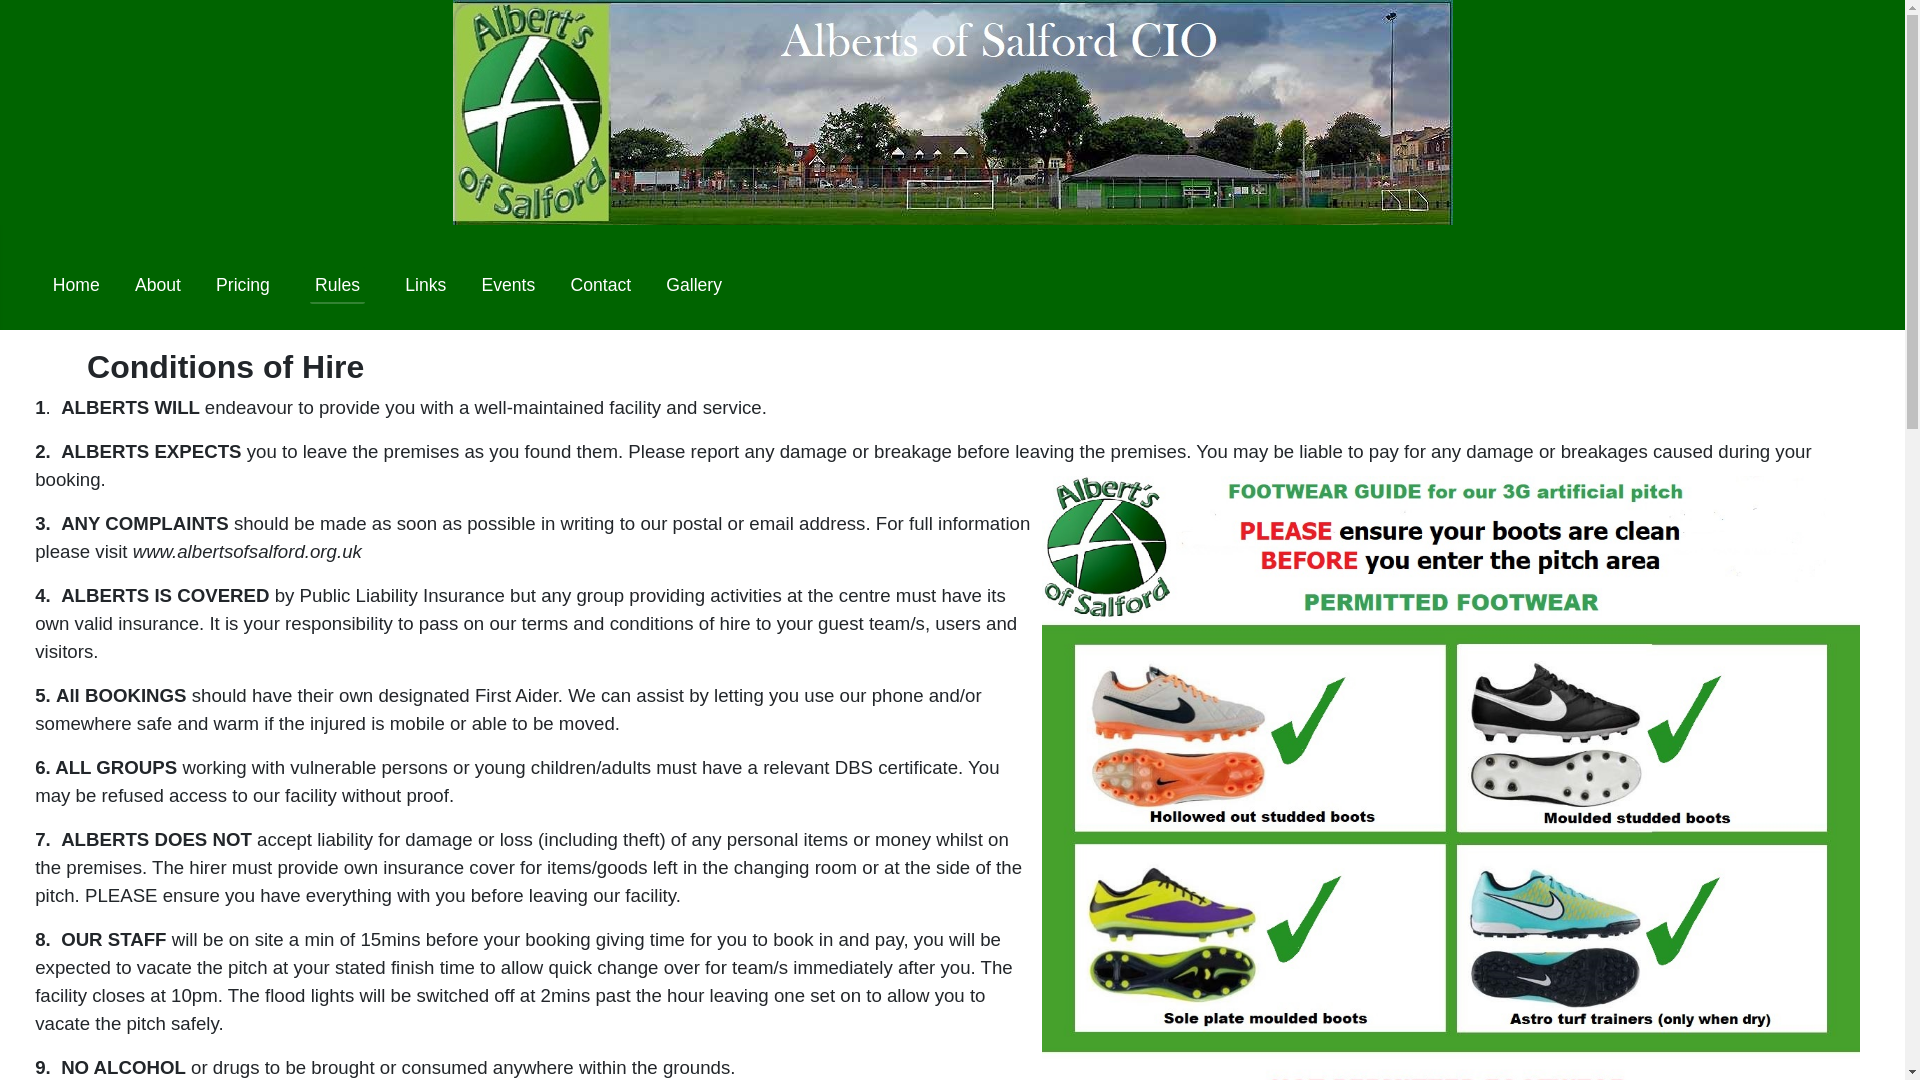 The width and height of the screenshot is (1920, 1080). Describe the element at coordinates (242, 285) in the screenshot. I see `Pricing` at that location.